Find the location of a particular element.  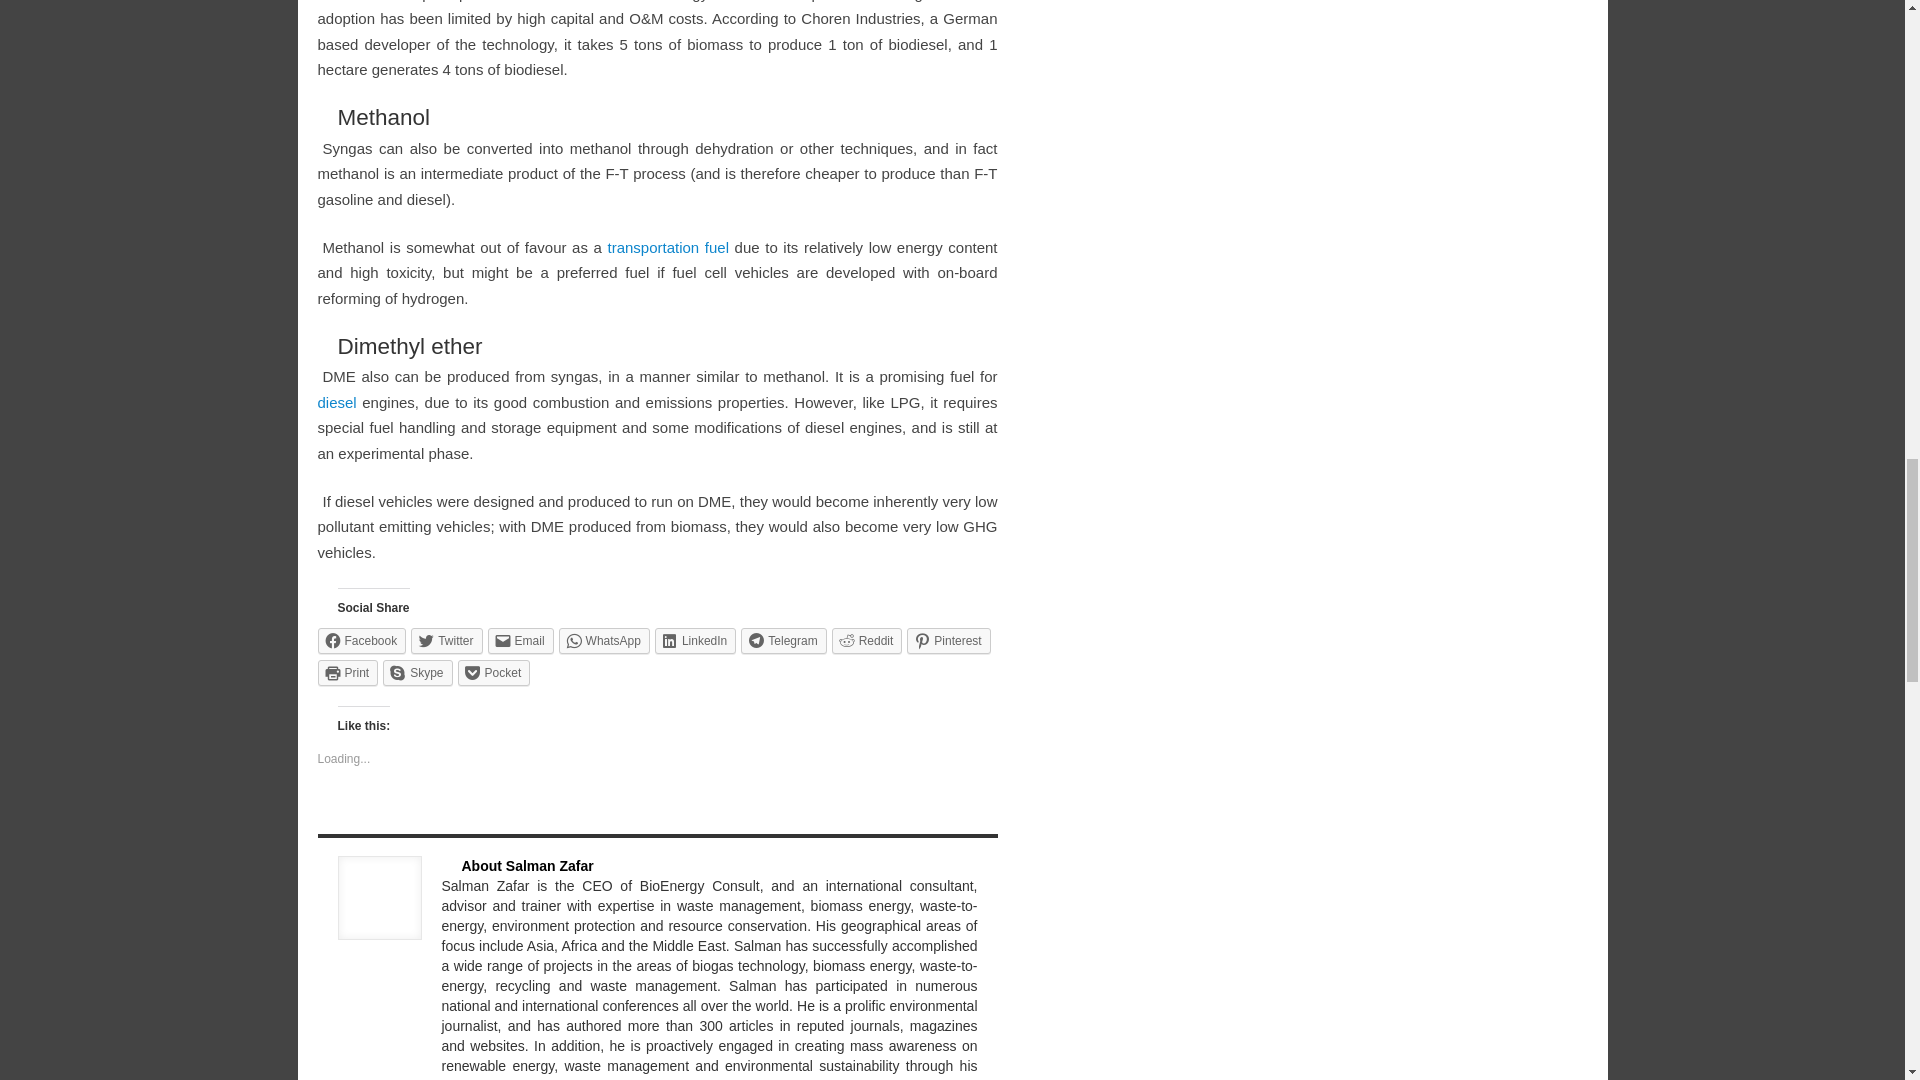

Print is located at coordinates (348, 672).